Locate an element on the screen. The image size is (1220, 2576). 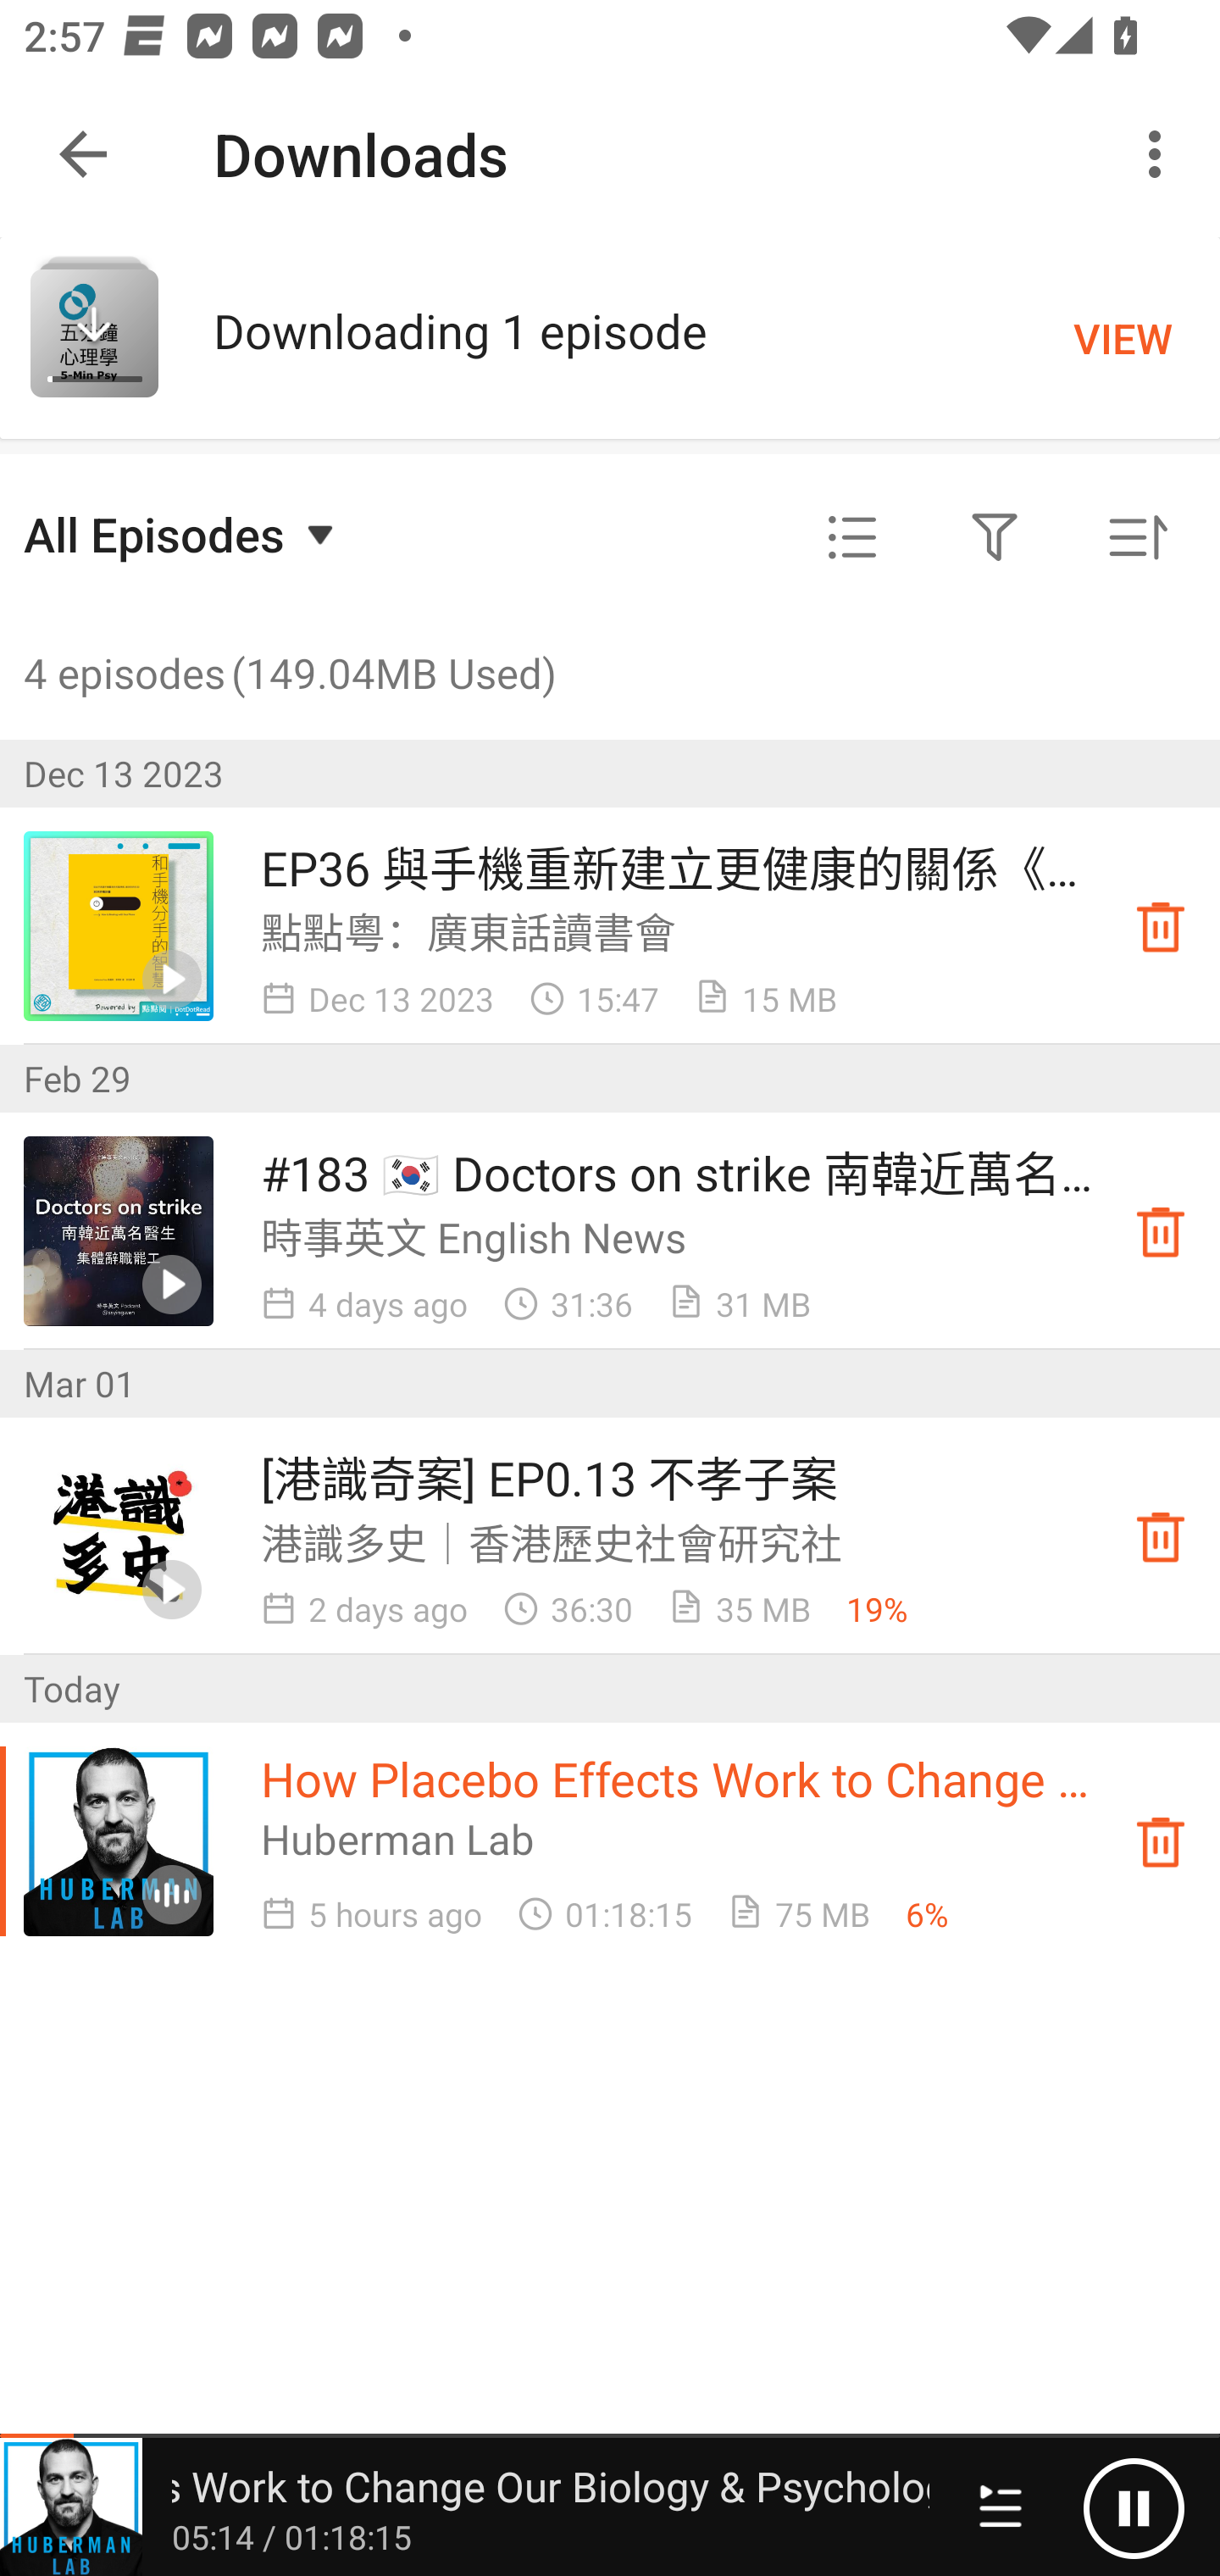
Downloaded is located at coordinates (1161, 925).